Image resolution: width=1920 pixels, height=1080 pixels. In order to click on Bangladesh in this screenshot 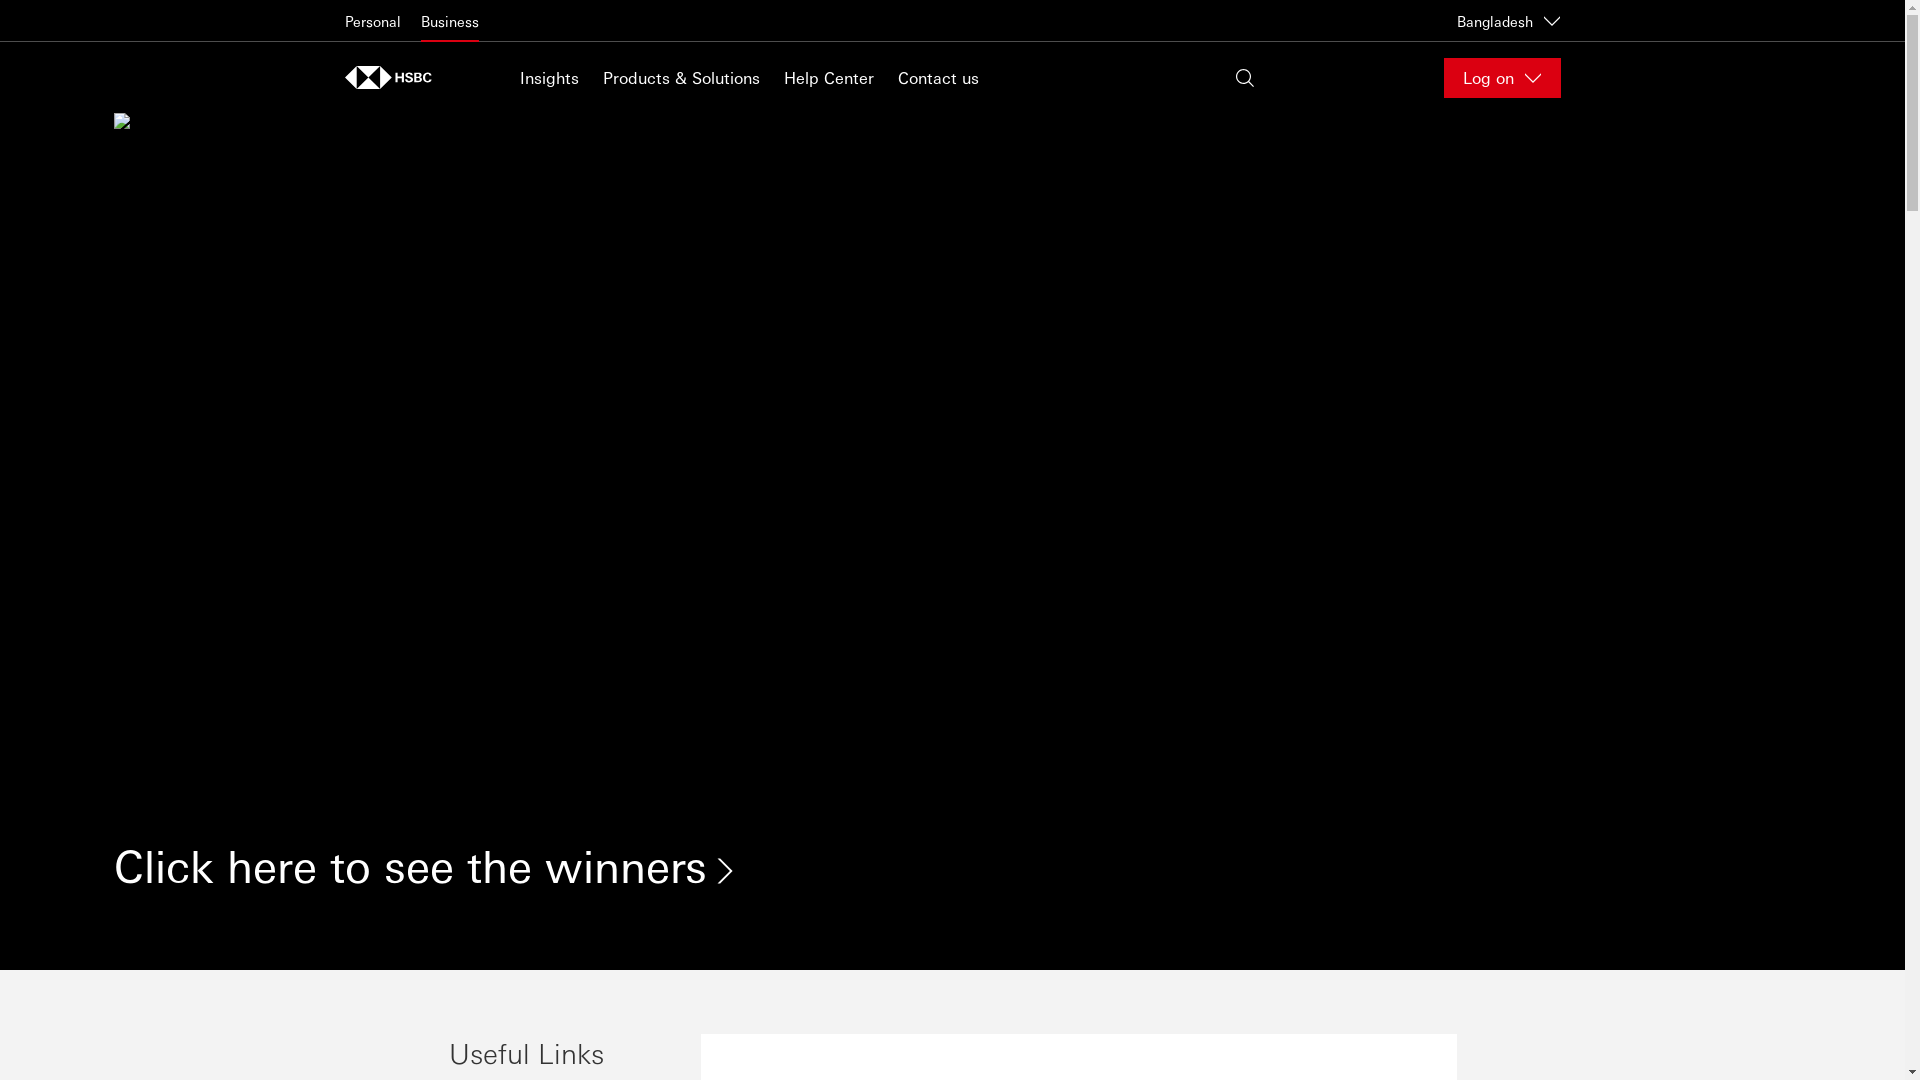, I will do `click(1508, 20)`.